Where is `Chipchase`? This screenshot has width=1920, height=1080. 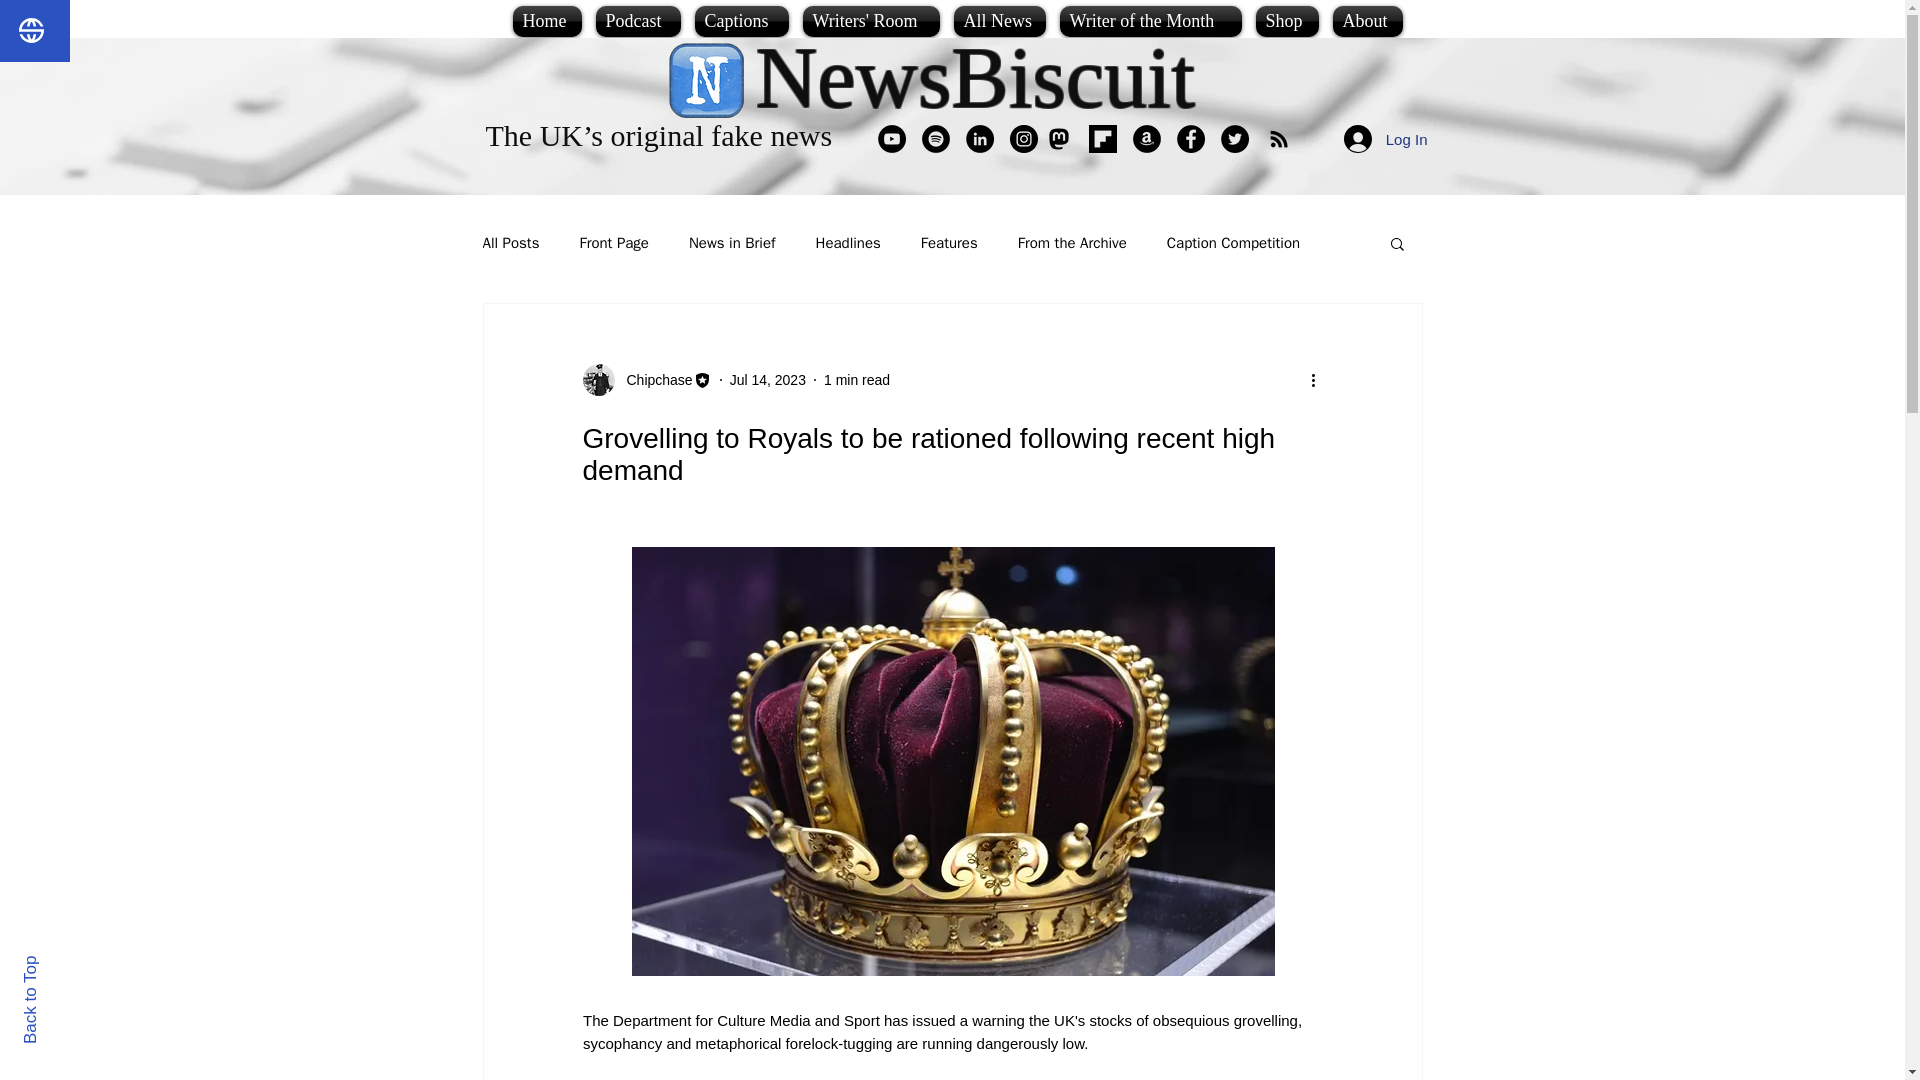
Chipchase is located at coordinates (646, 380).